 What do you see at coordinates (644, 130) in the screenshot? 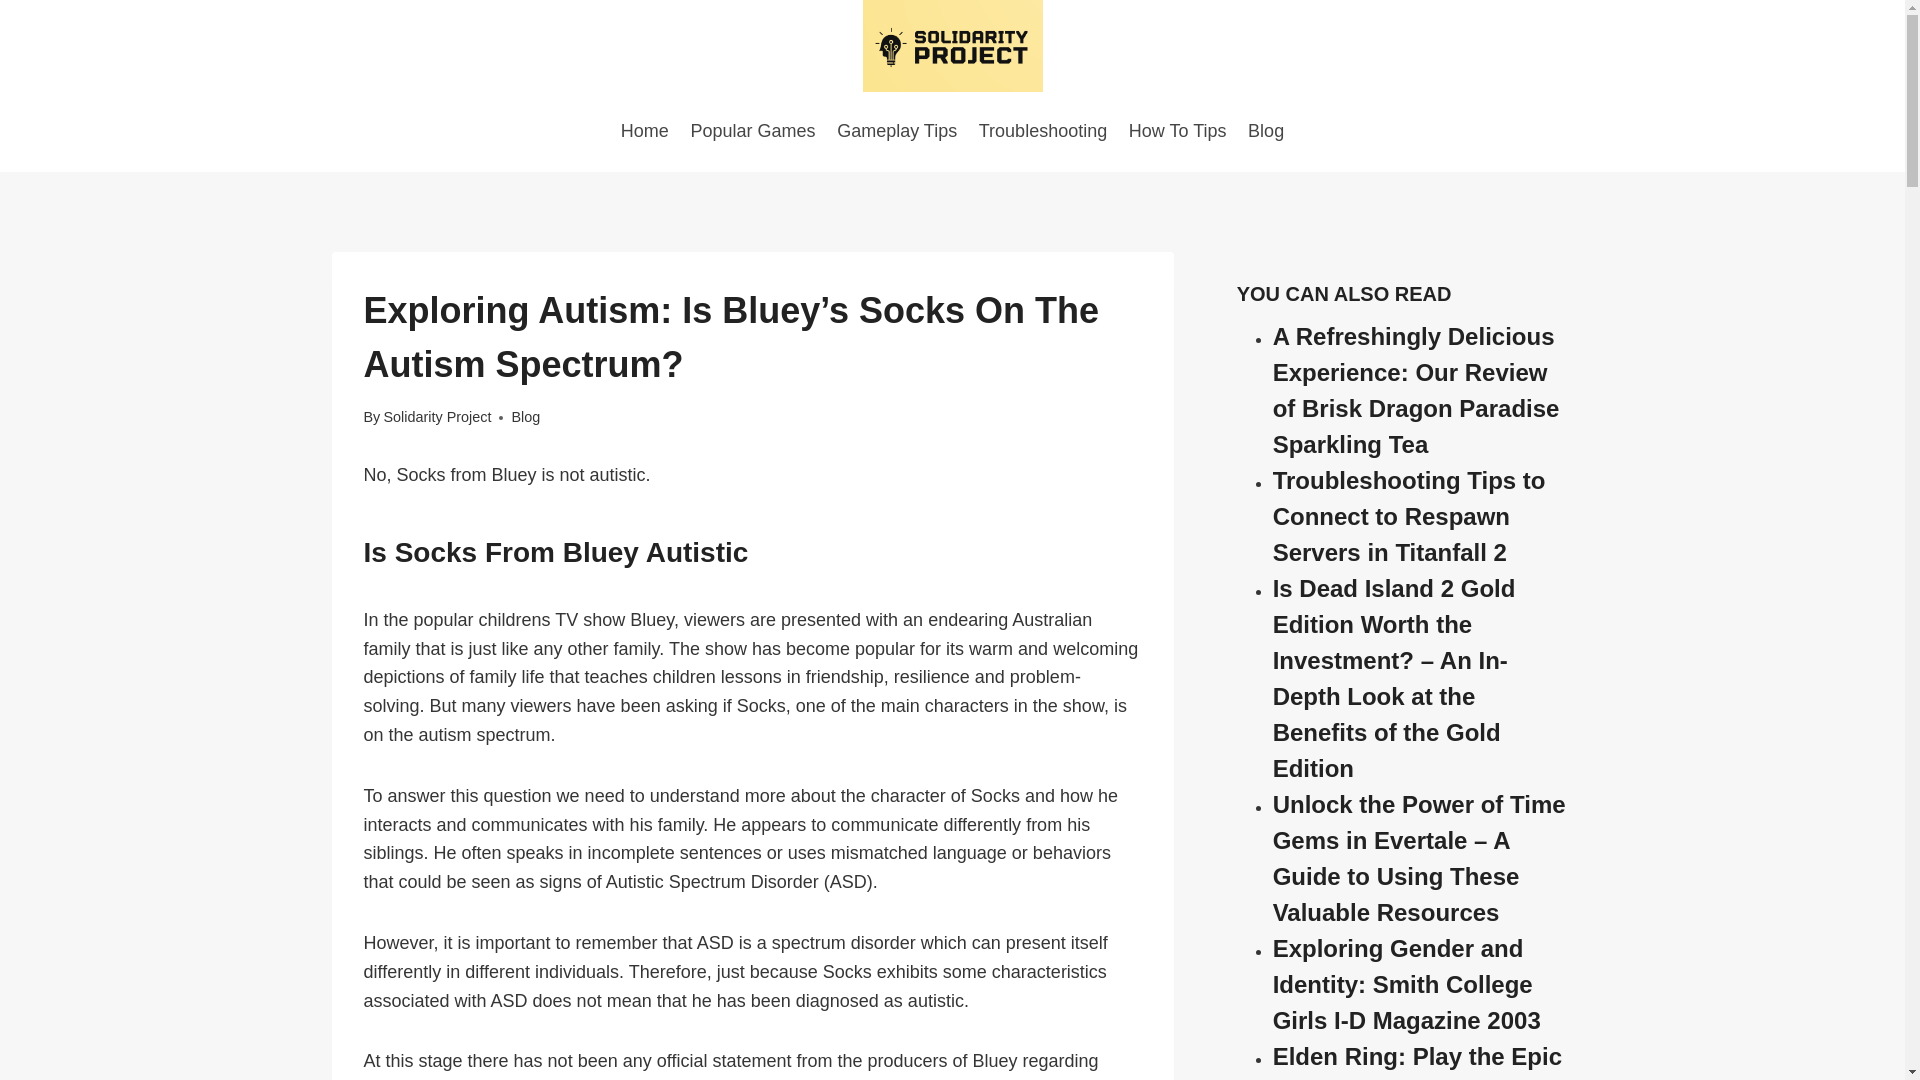
I see `Home` at bounding box center [644, 130].